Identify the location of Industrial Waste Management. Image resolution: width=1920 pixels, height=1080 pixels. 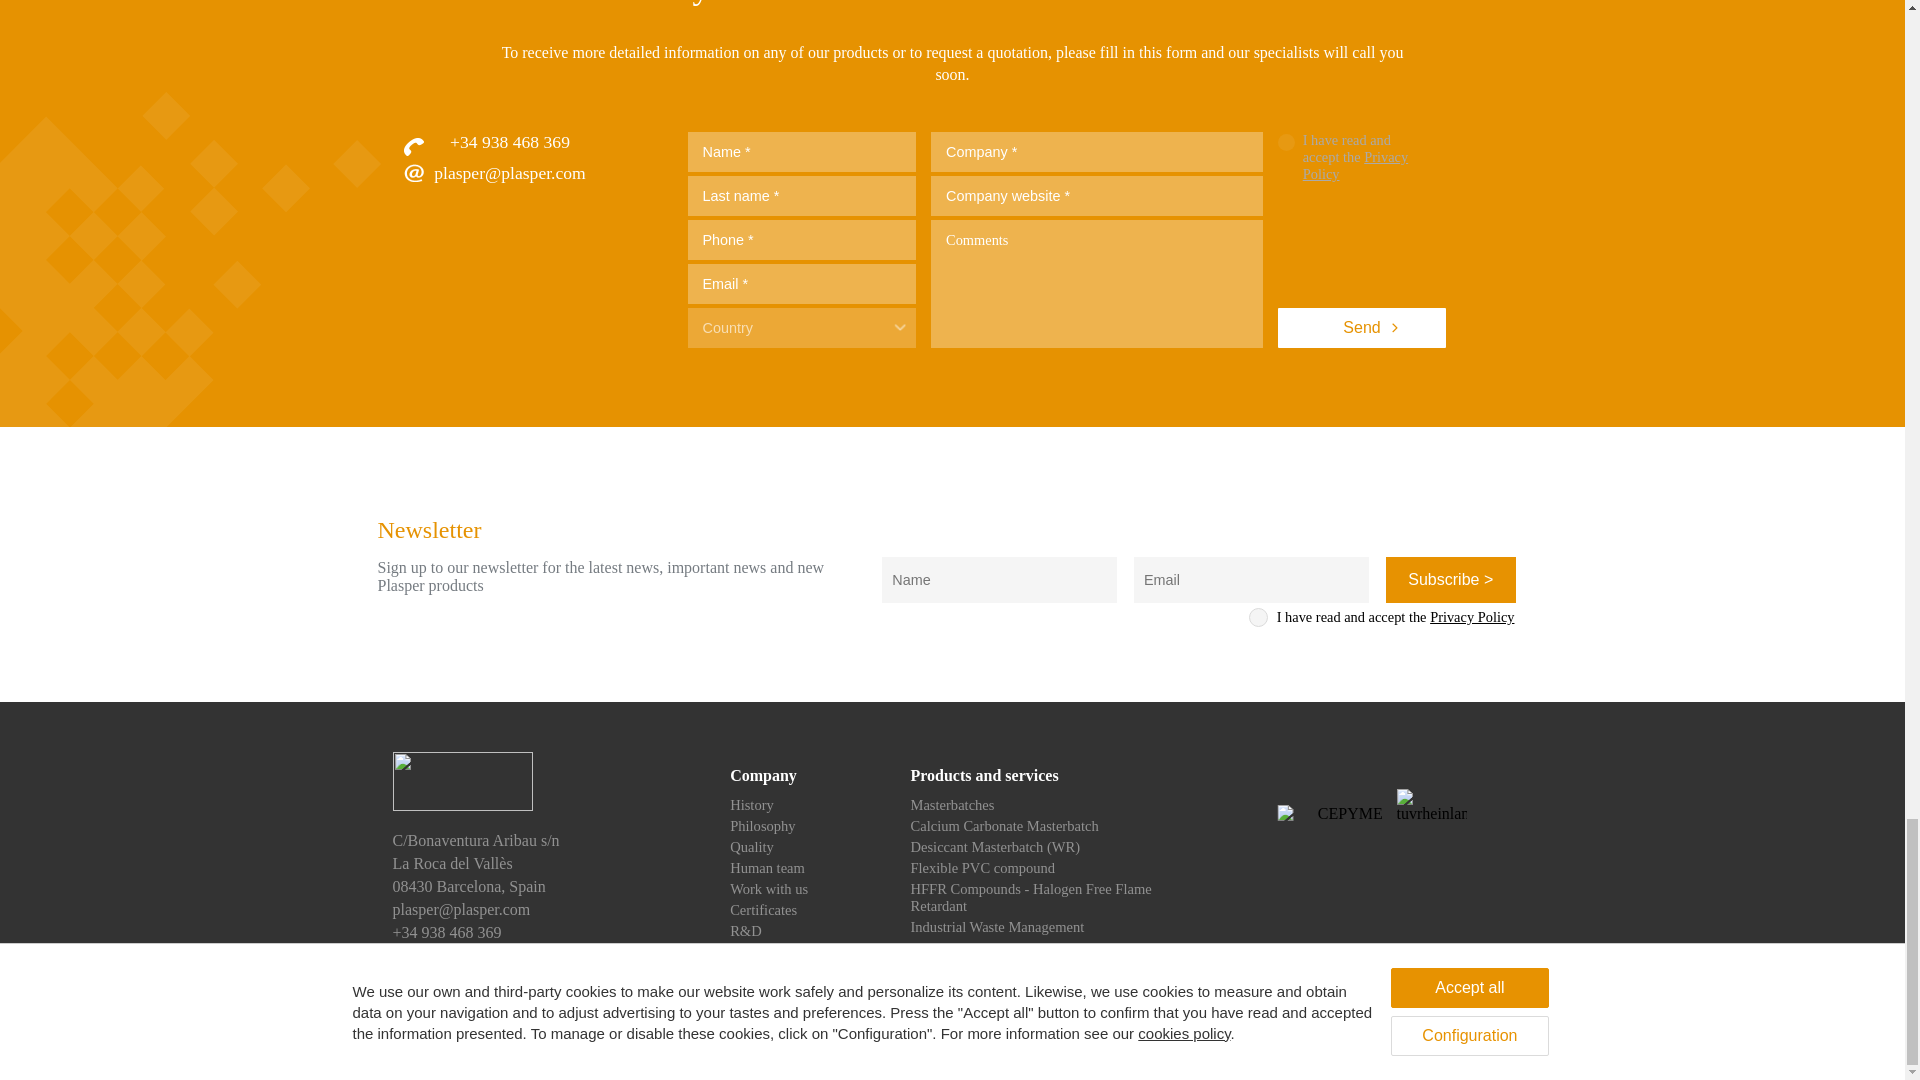
(997, 927).